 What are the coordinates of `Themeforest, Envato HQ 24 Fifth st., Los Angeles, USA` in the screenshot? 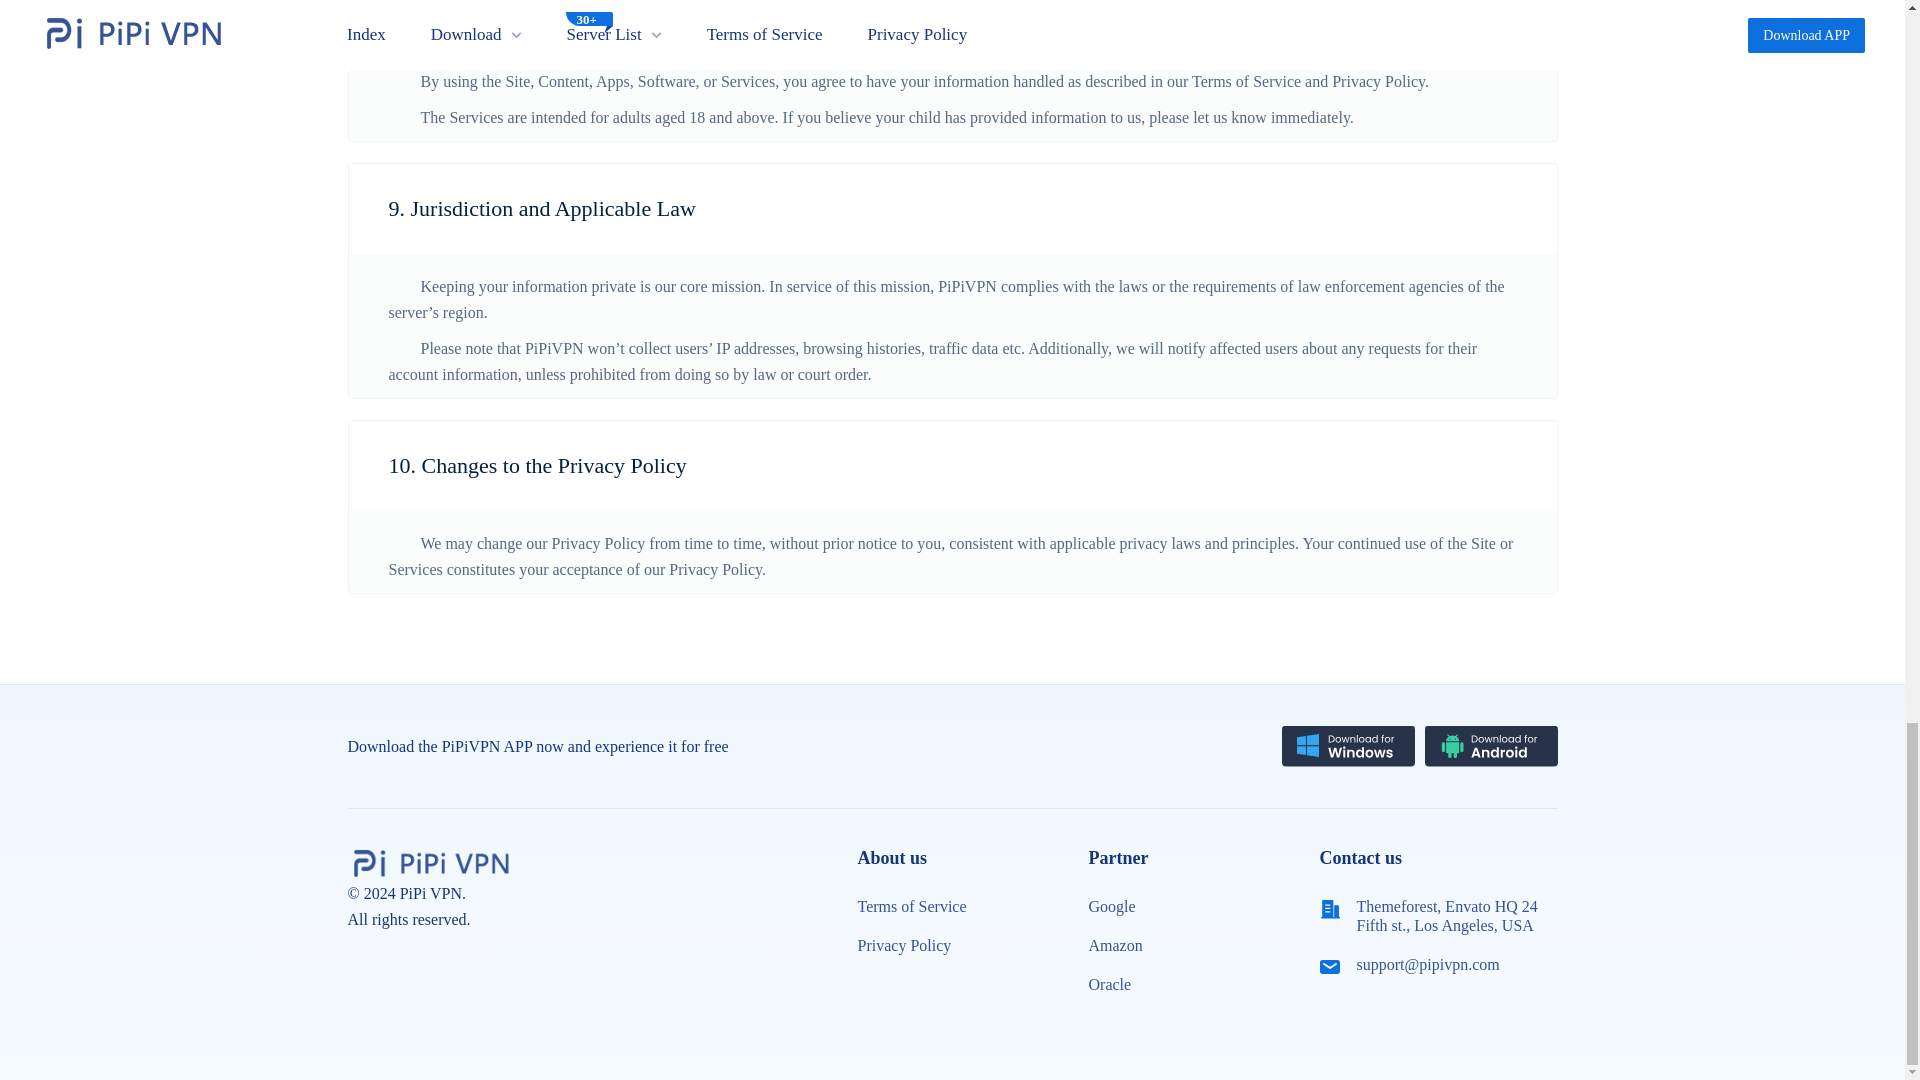 It's located at (1452, 916).